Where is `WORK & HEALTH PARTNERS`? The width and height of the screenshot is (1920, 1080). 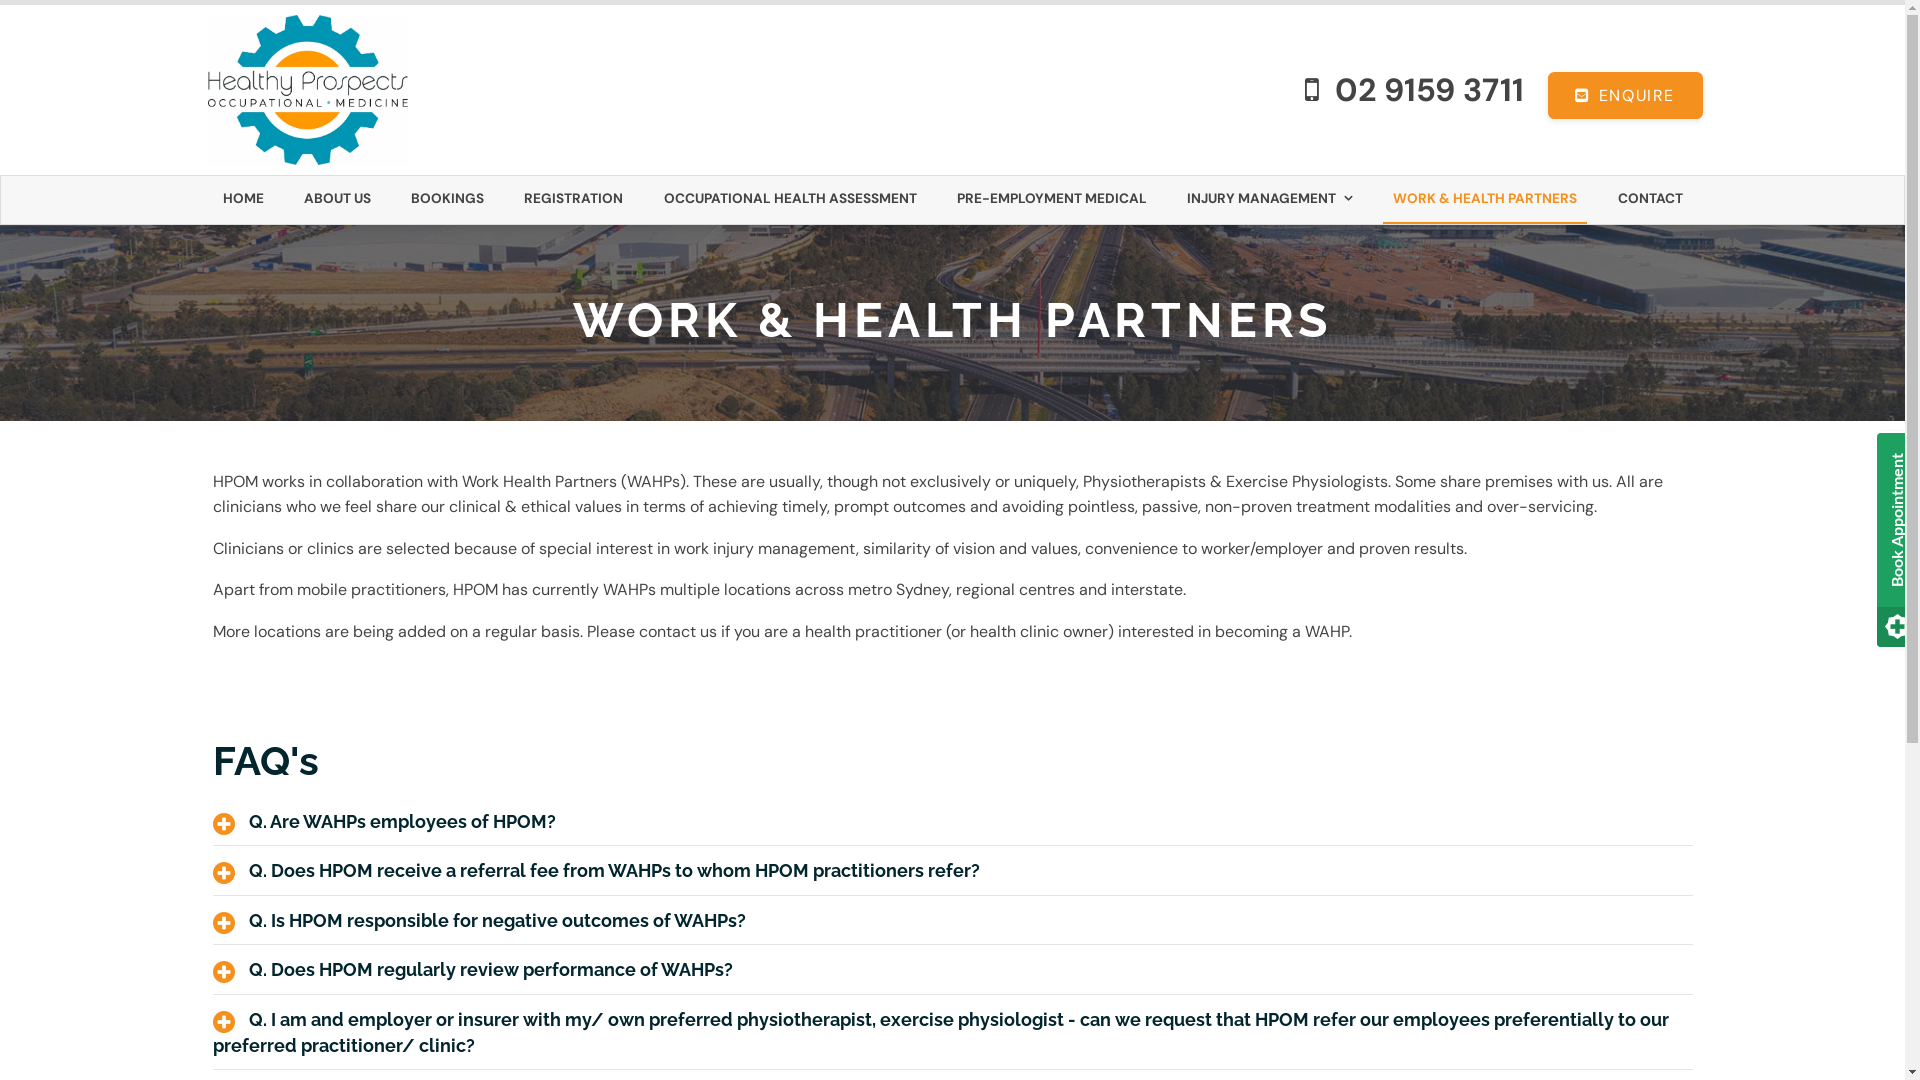 WORK & HEALTH PARTNERS is located at coordinates (1485, 200).